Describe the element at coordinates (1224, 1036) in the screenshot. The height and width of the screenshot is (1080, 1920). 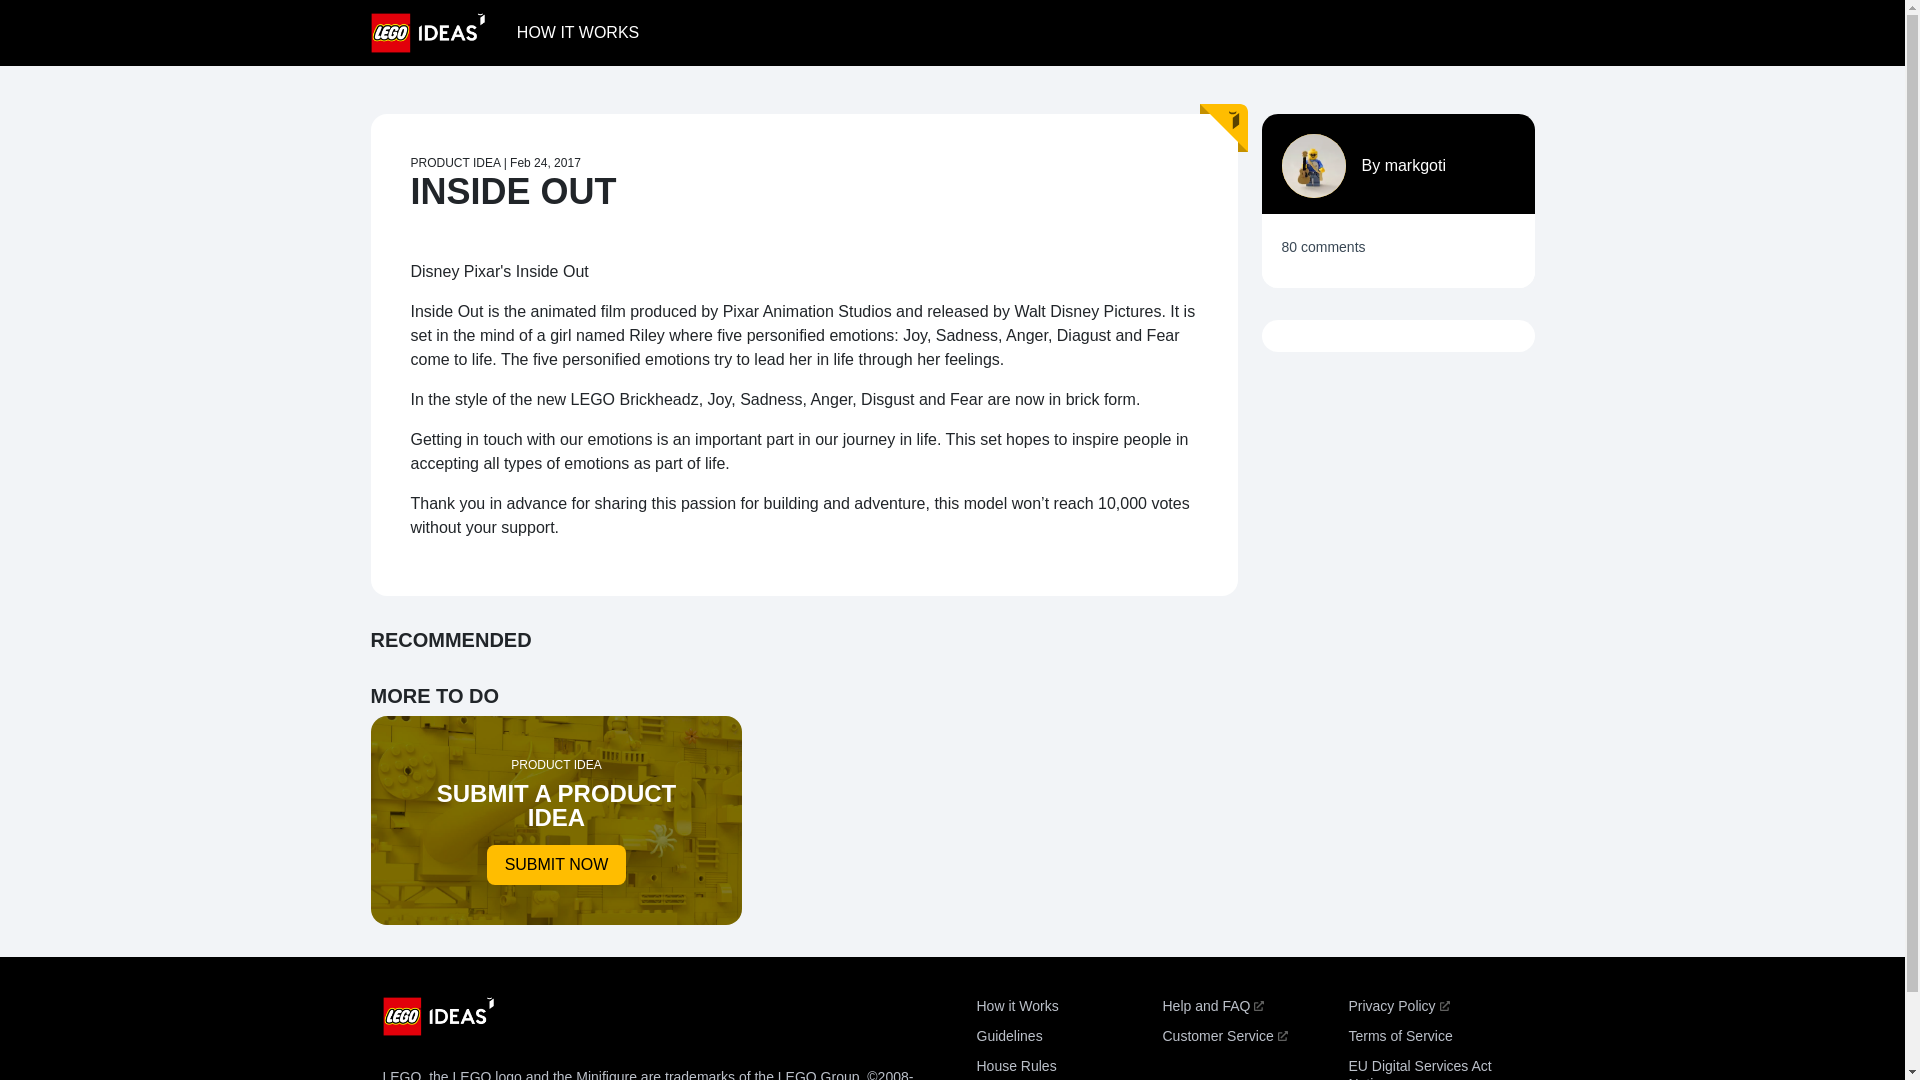
I see `Customer Service` at that location.